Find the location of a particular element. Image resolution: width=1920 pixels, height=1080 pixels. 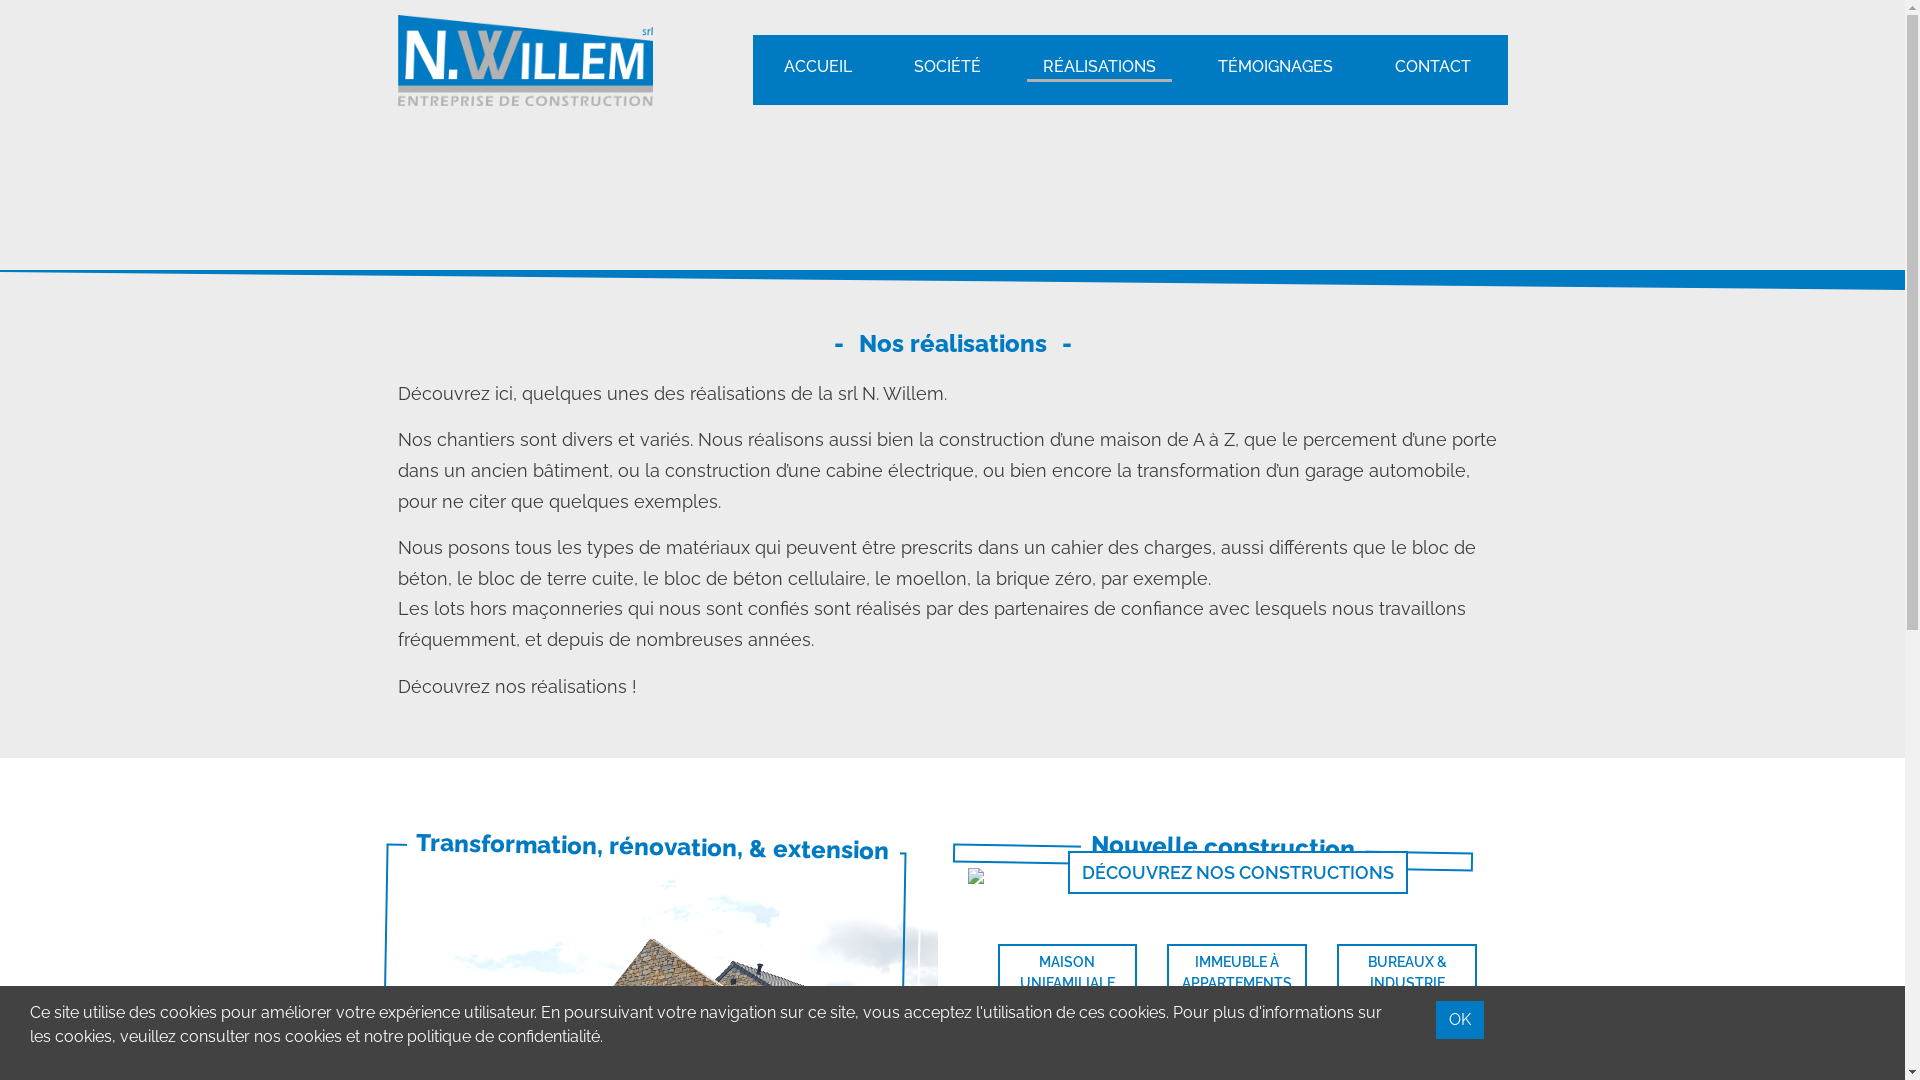

srl N.Willem is located at coordinates (526, 60).